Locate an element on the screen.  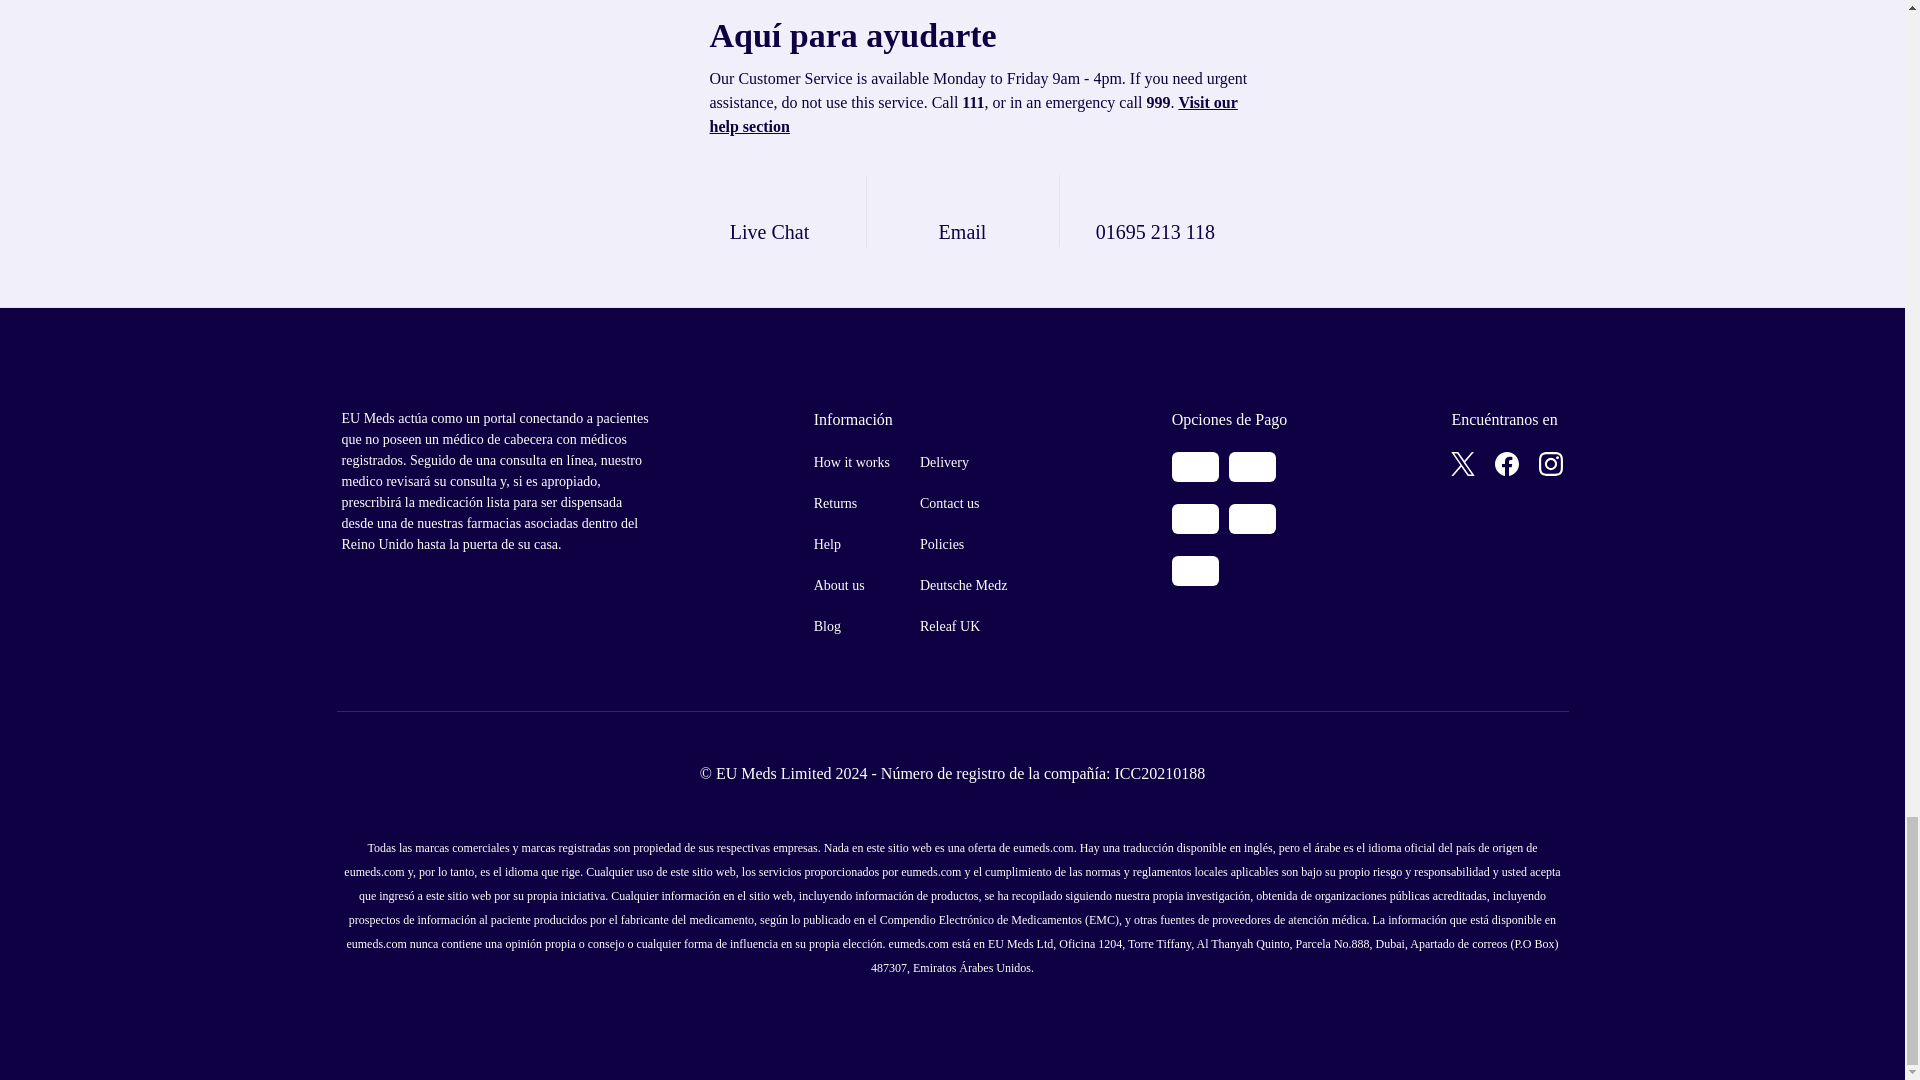
Visit our help section is located at coordinates (974, 114).